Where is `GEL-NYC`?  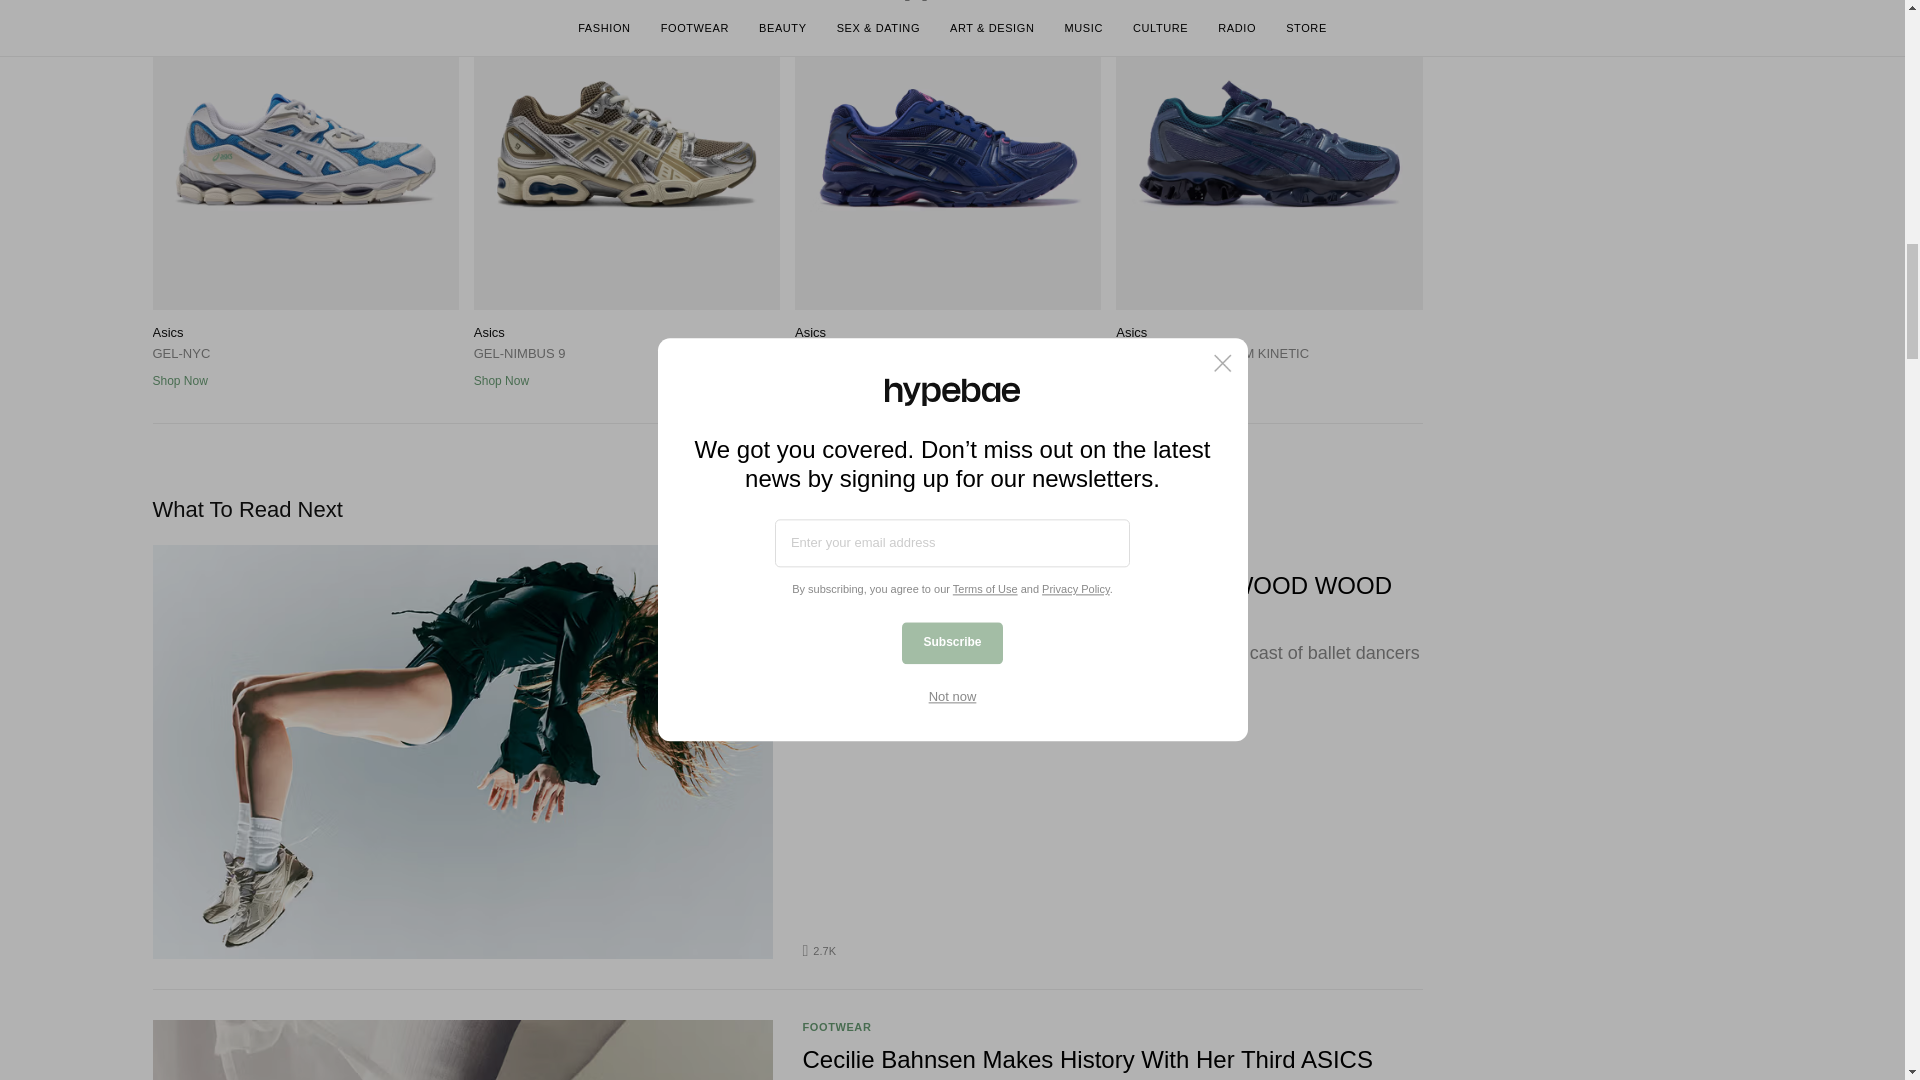 GEL-NYC is located at coordinates (304, 154).